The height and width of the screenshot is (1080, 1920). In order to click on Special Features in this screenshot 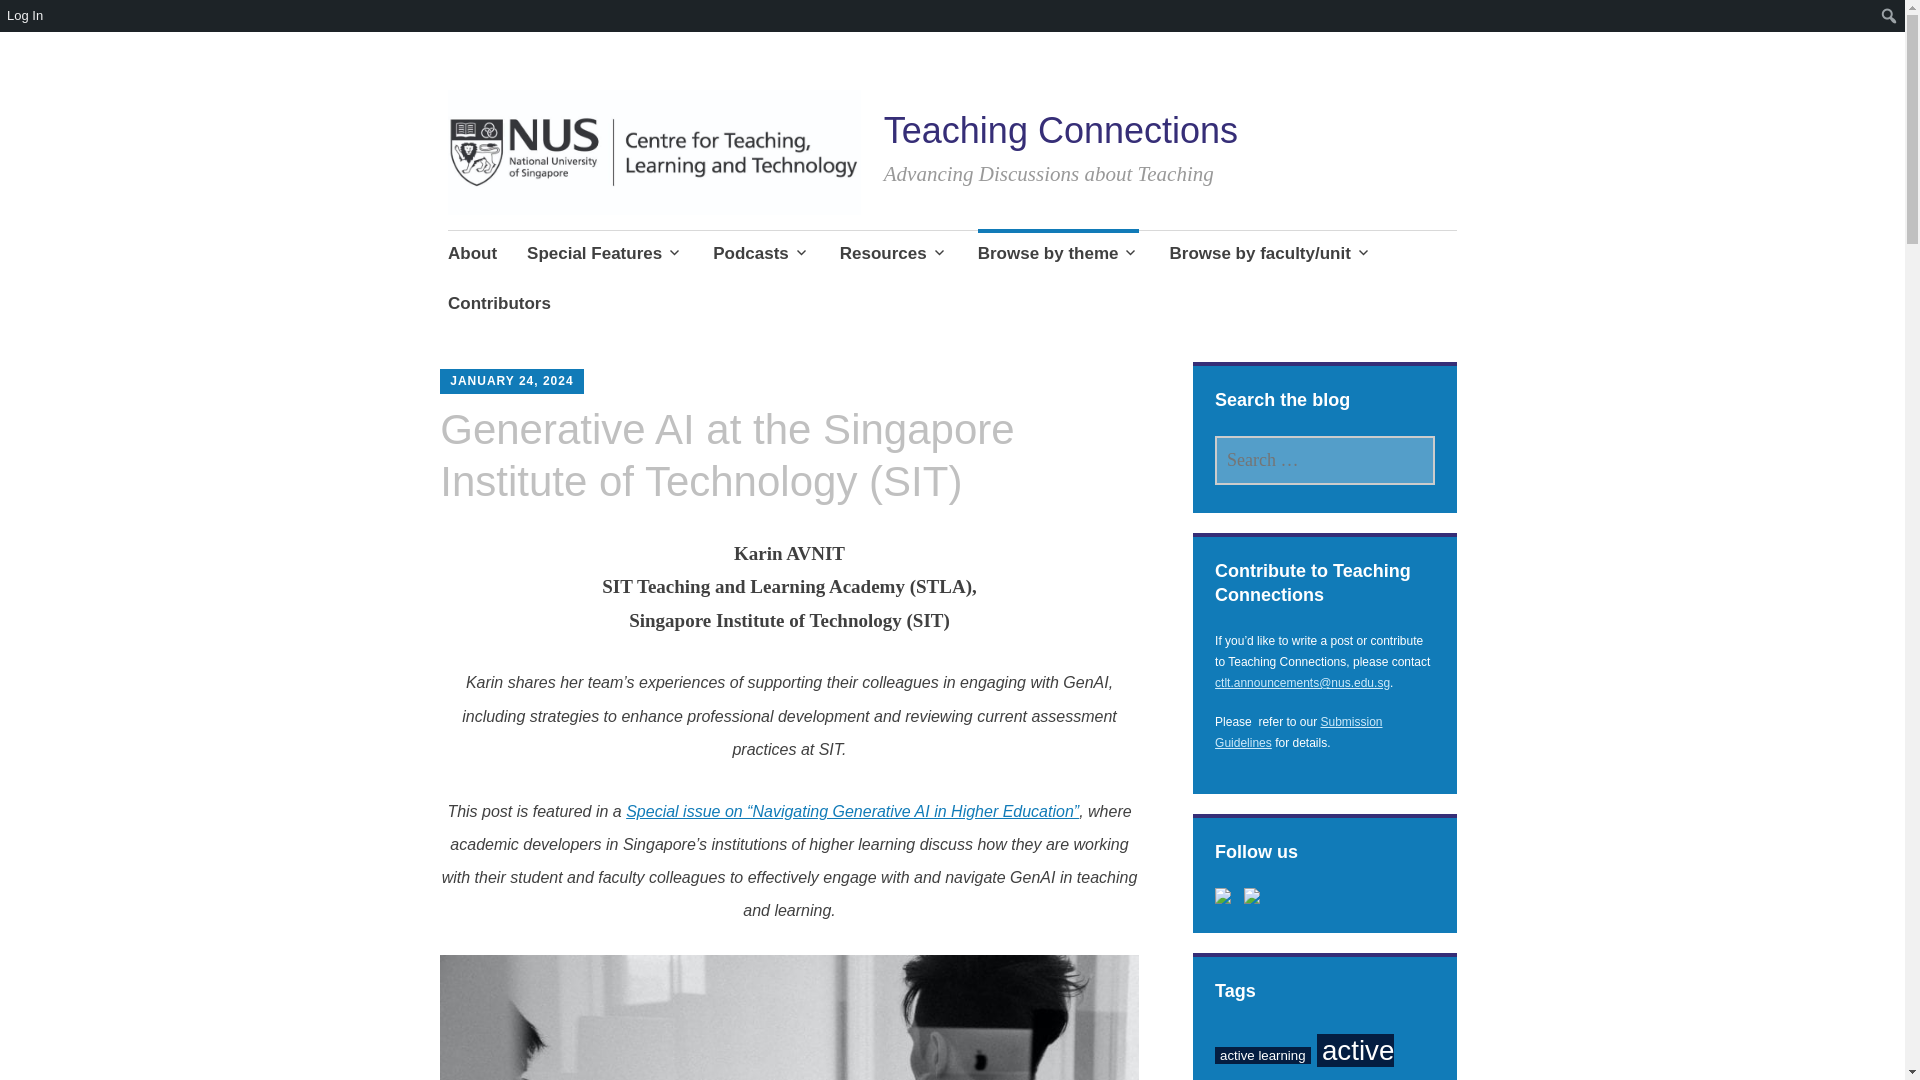, I will do `click(604, 254)`.